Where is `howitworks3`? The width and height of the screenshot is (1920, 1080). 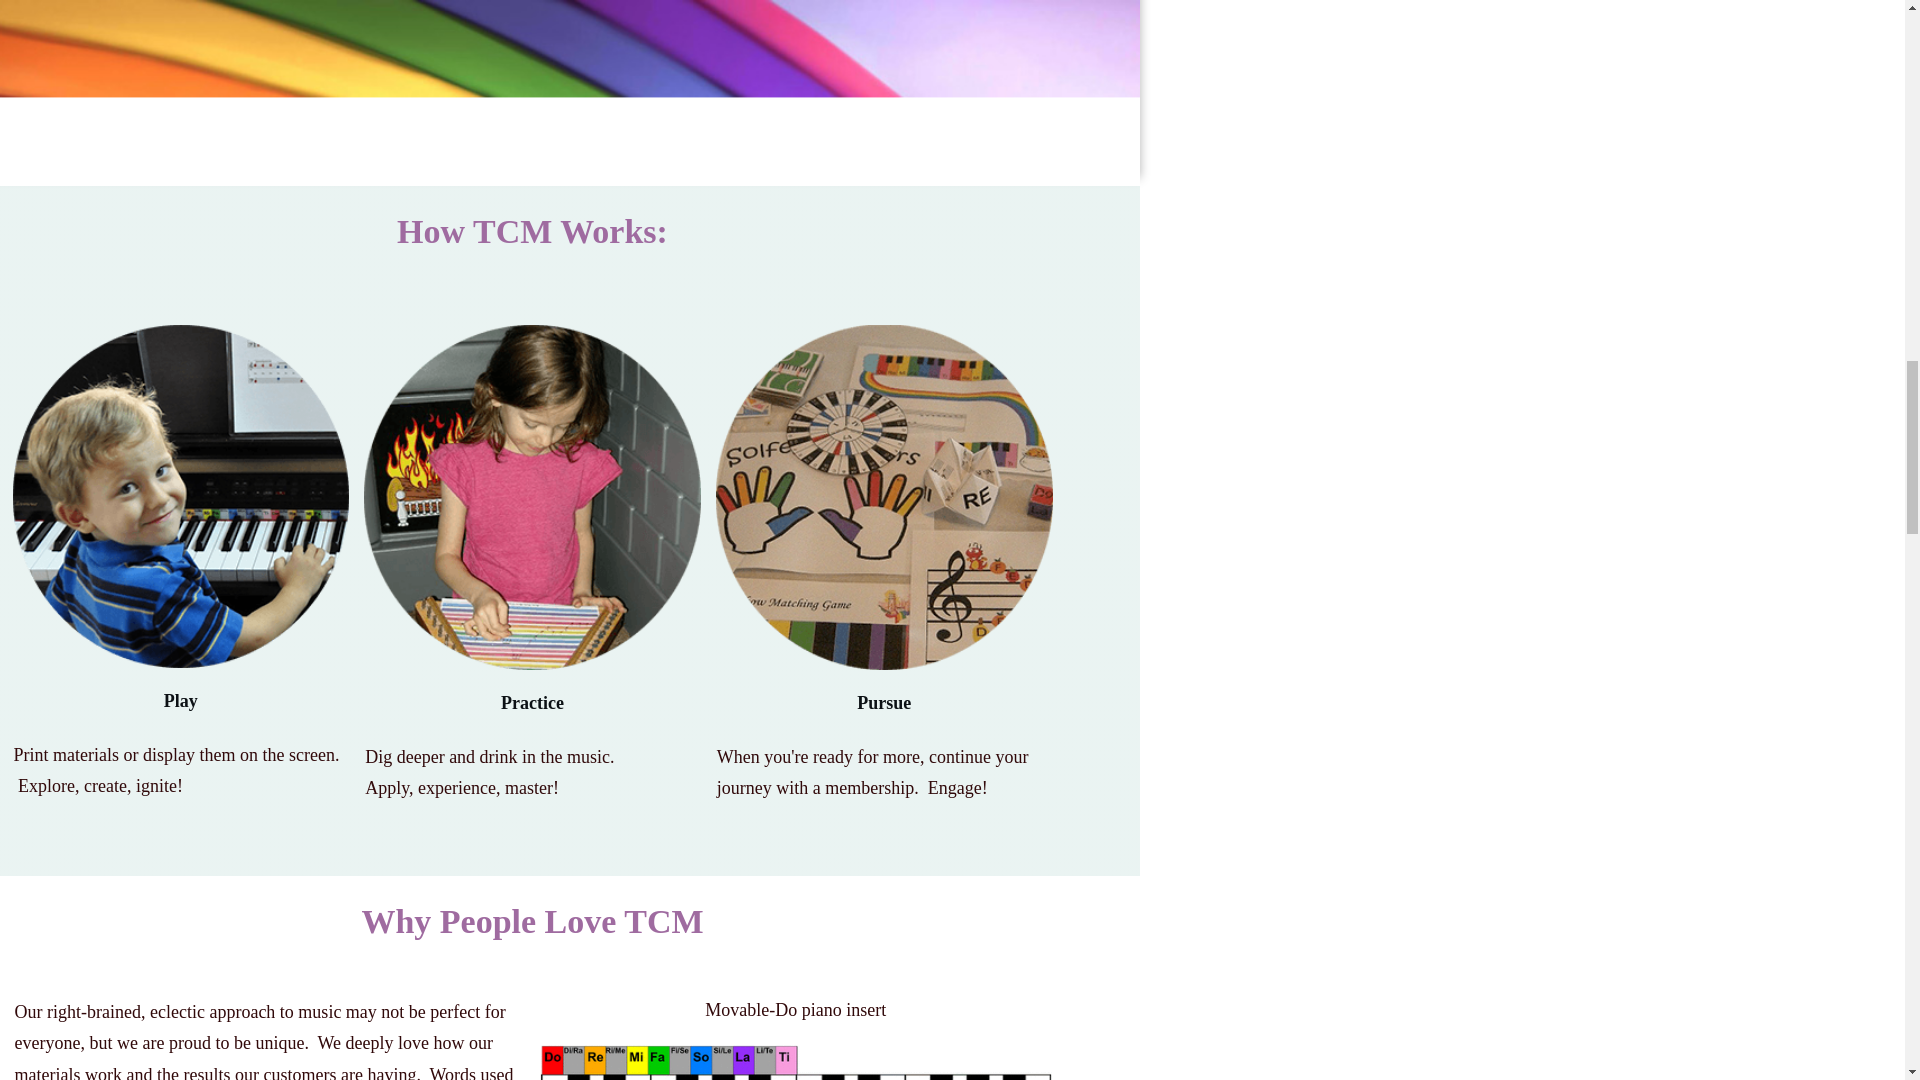
howitworks3 is located at coordinates (884, 497).